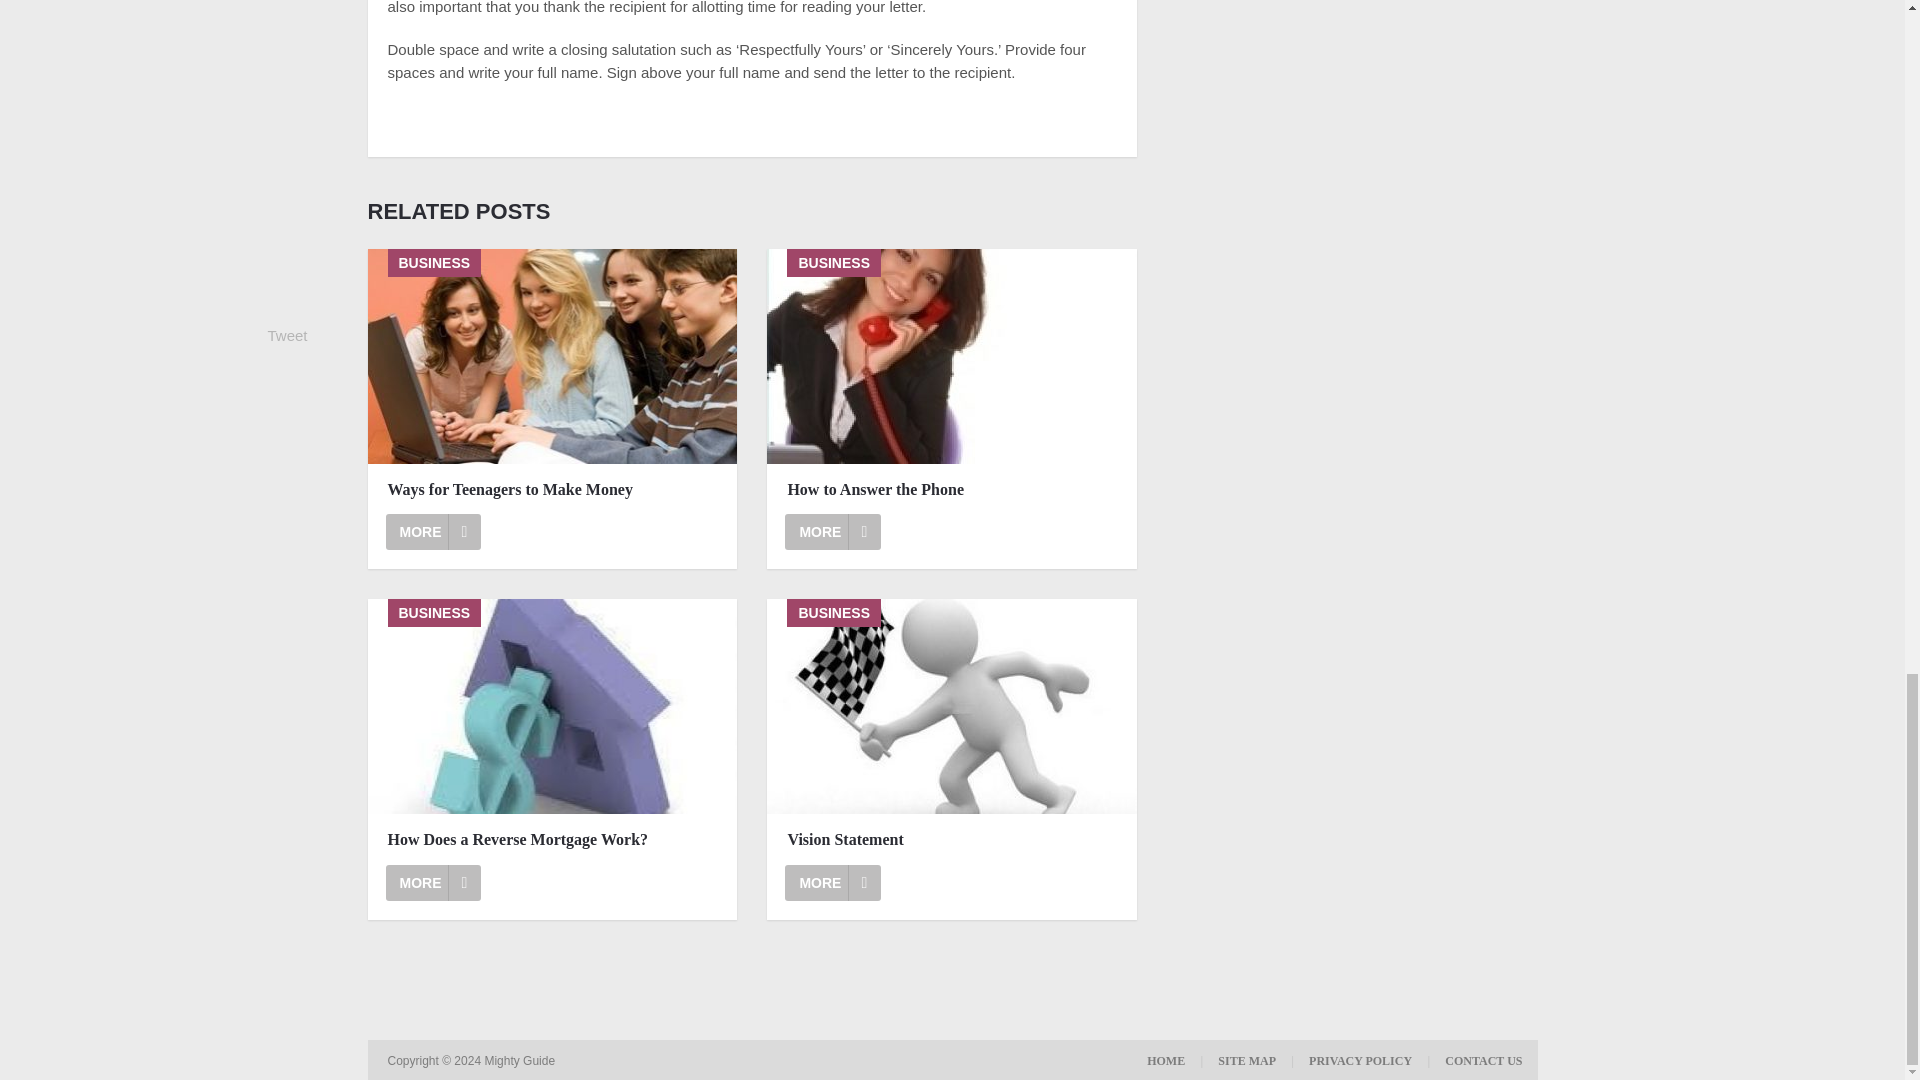 Image resolution: width=1920 pixels, height=1080 pixels. Describe the element at coordinates (952, 490) in the screenshot. I see `How to Answer the Phone` at that location.